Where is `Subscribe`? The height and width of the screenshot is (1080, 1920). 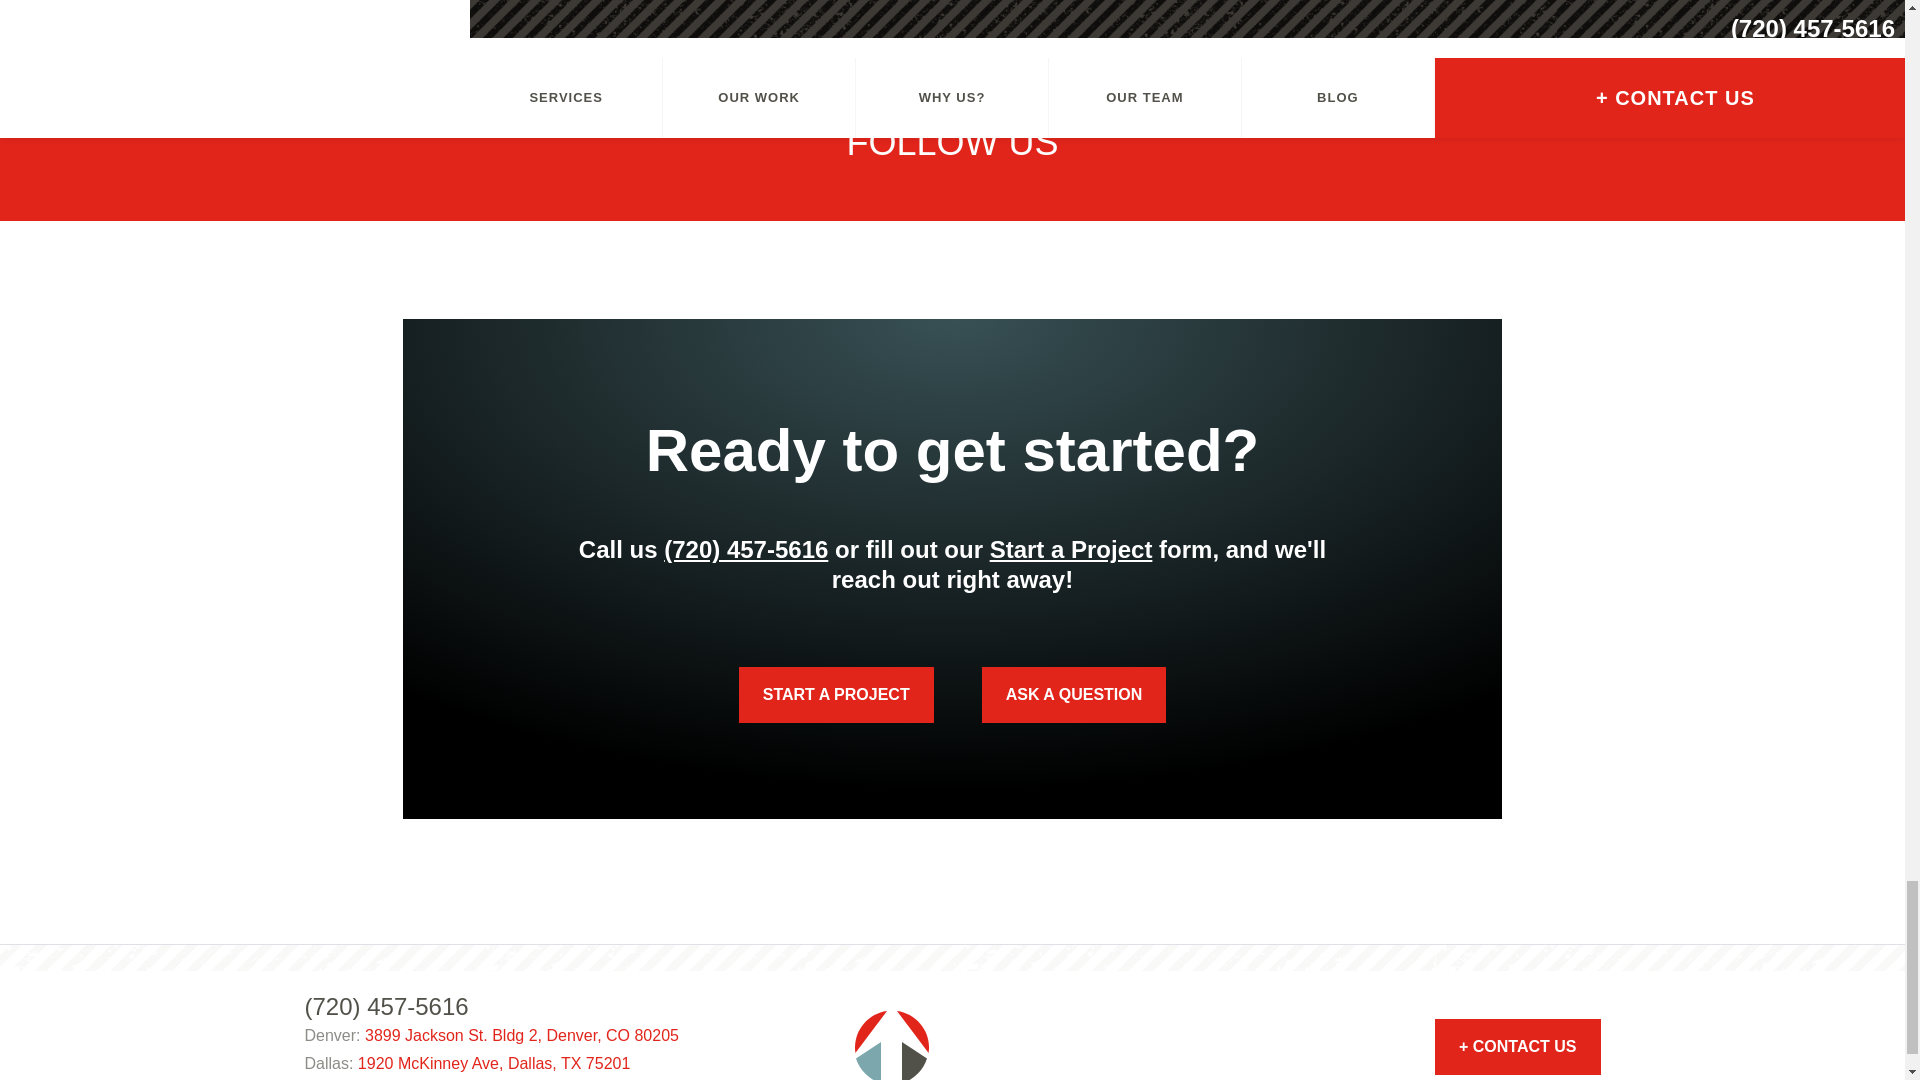
Subscribe is located at coordinates (82, 43).